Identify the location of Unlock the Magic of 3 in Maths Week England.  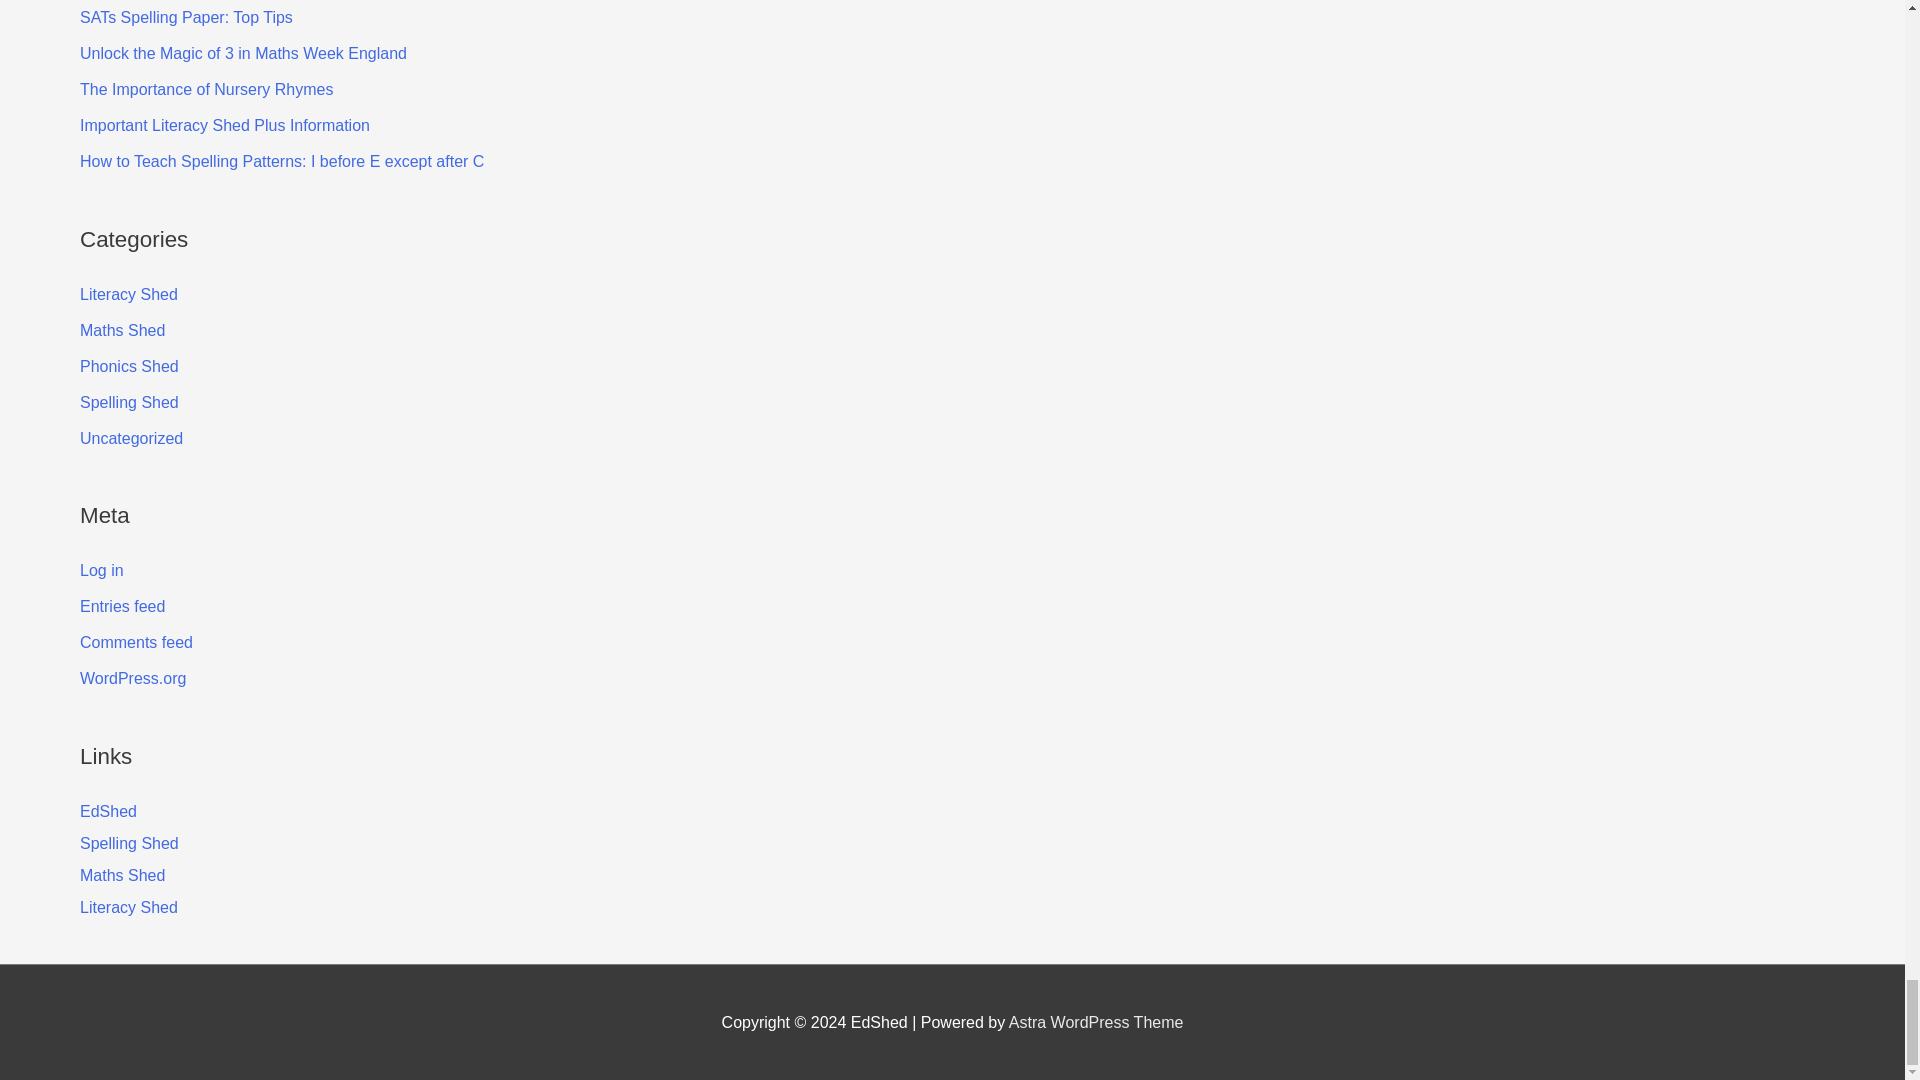
(244, 53).